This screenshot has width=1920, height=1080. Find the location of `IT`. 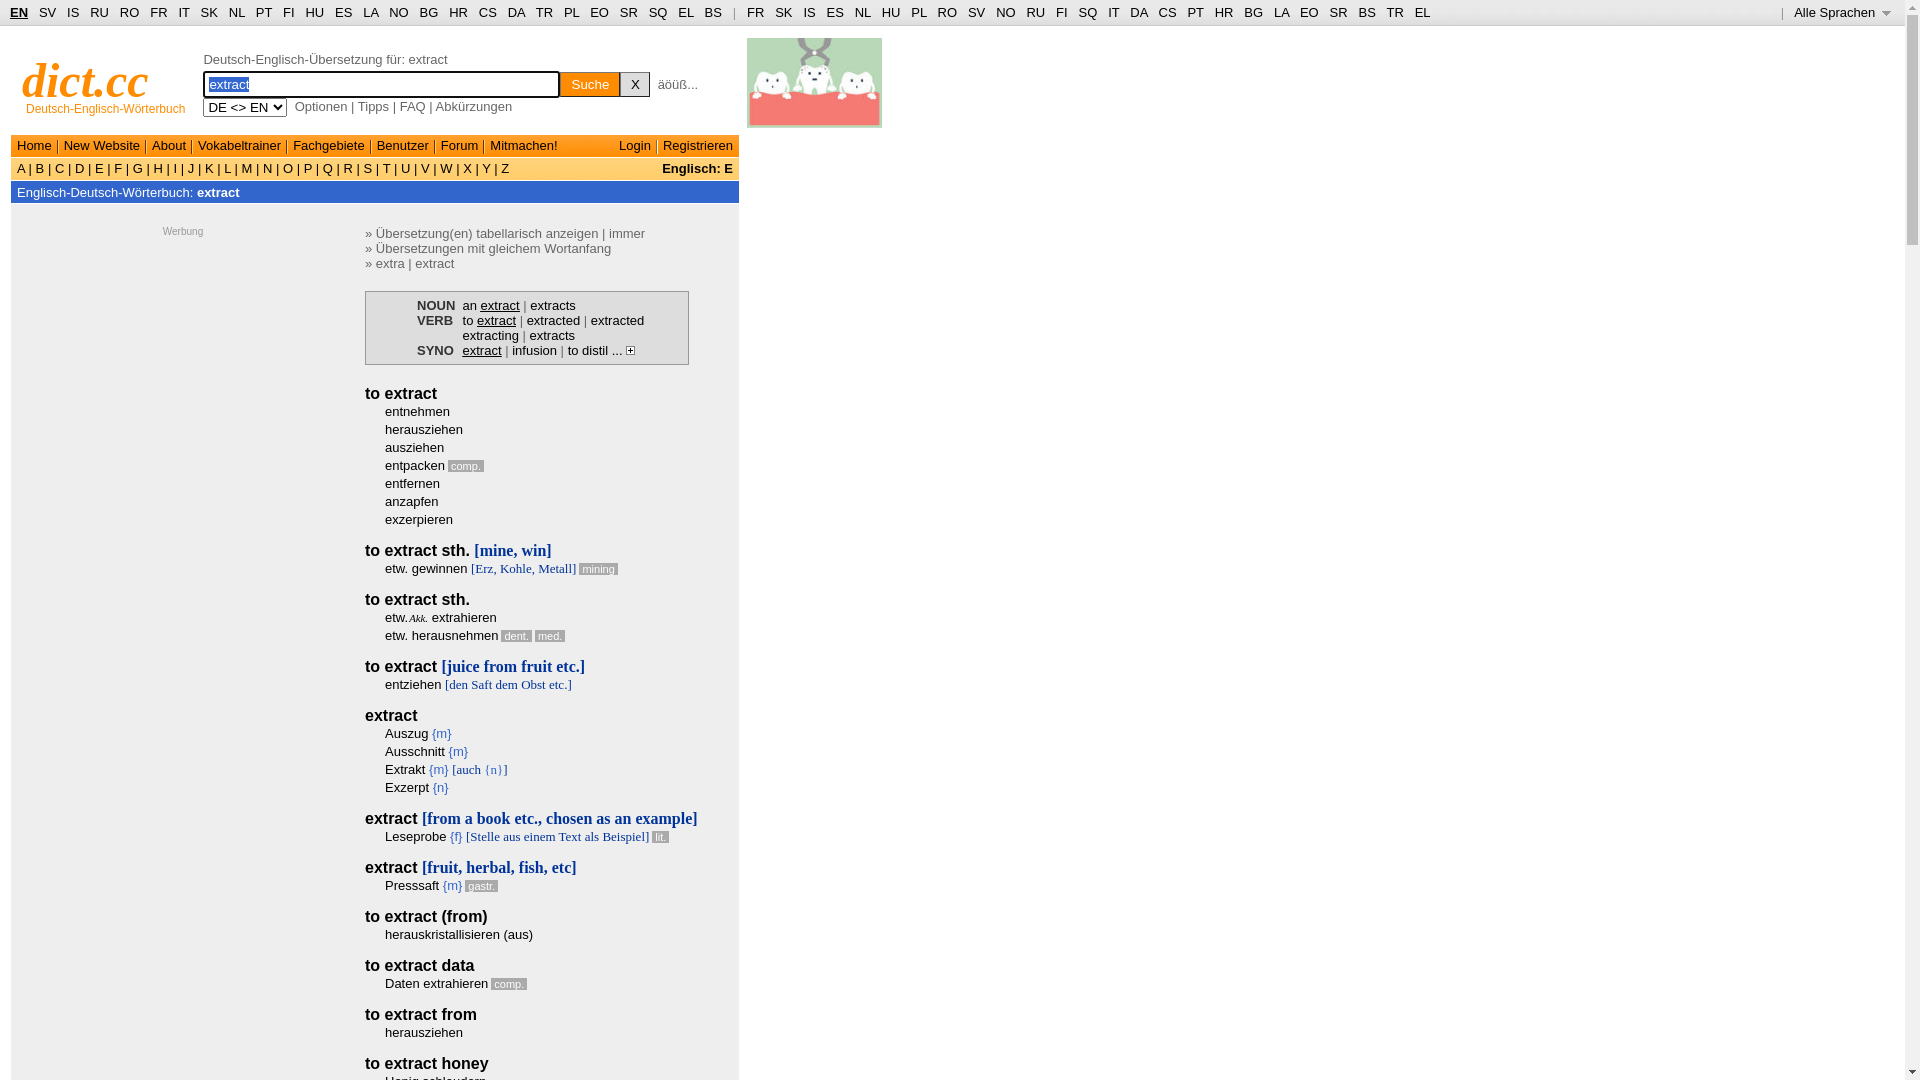

IT is located at coordinates (184, 12).